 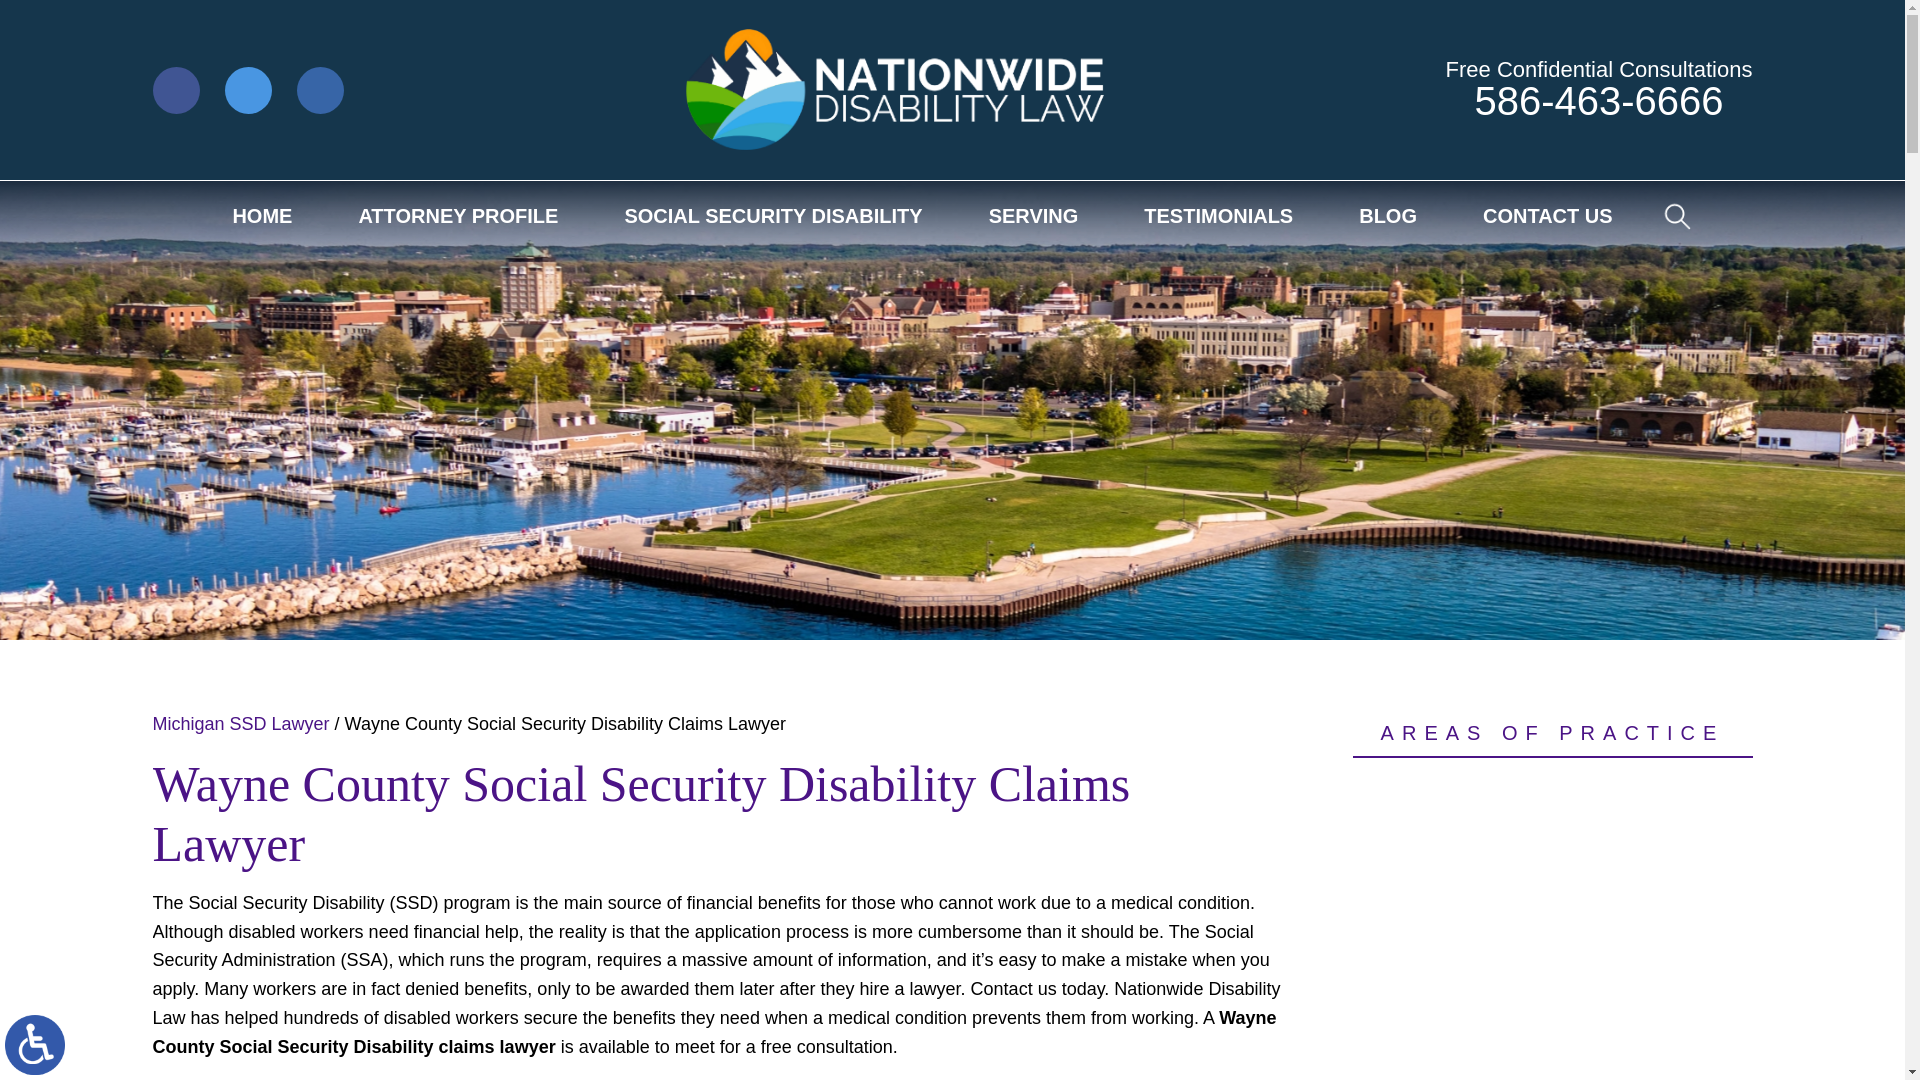 I want to click on TESTIMONIALS, so click(x=1218, y=216).